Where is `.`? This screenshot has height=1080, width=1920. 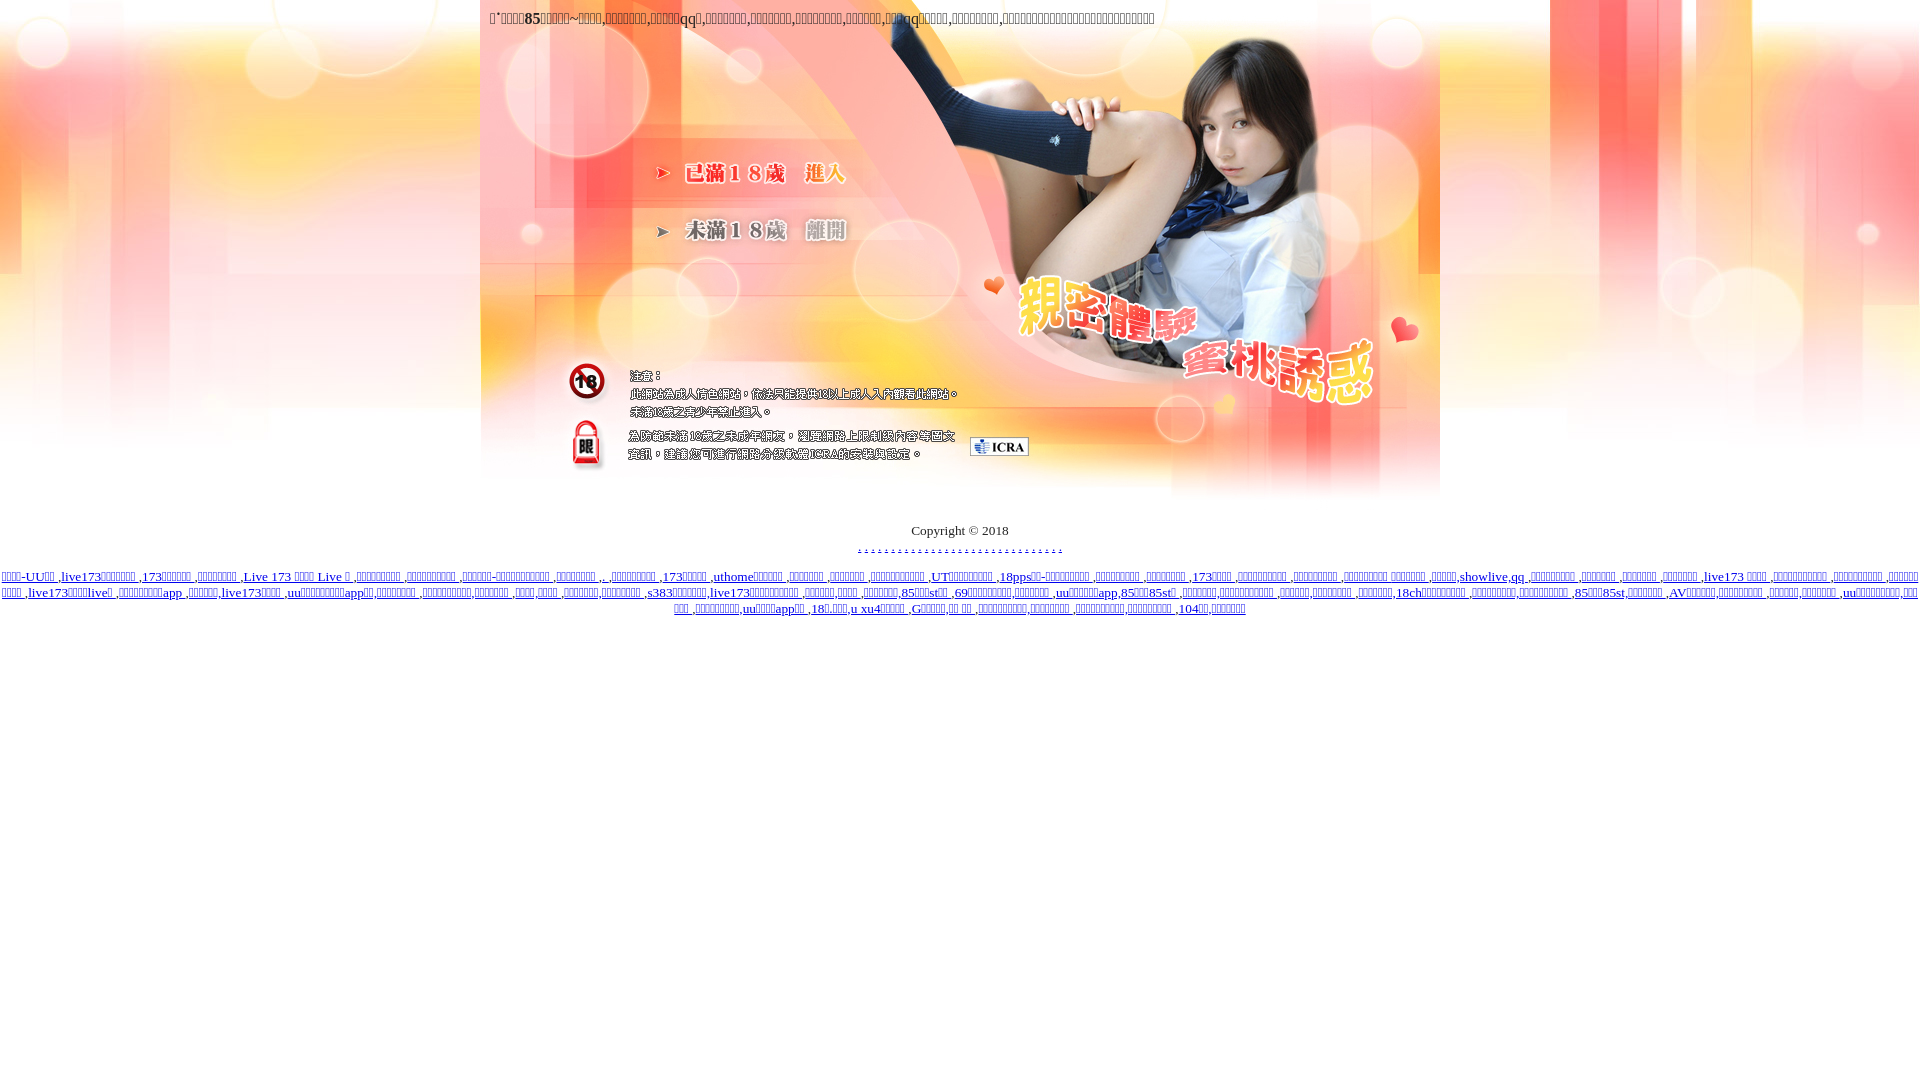 . is located at coordinates (900, 546).